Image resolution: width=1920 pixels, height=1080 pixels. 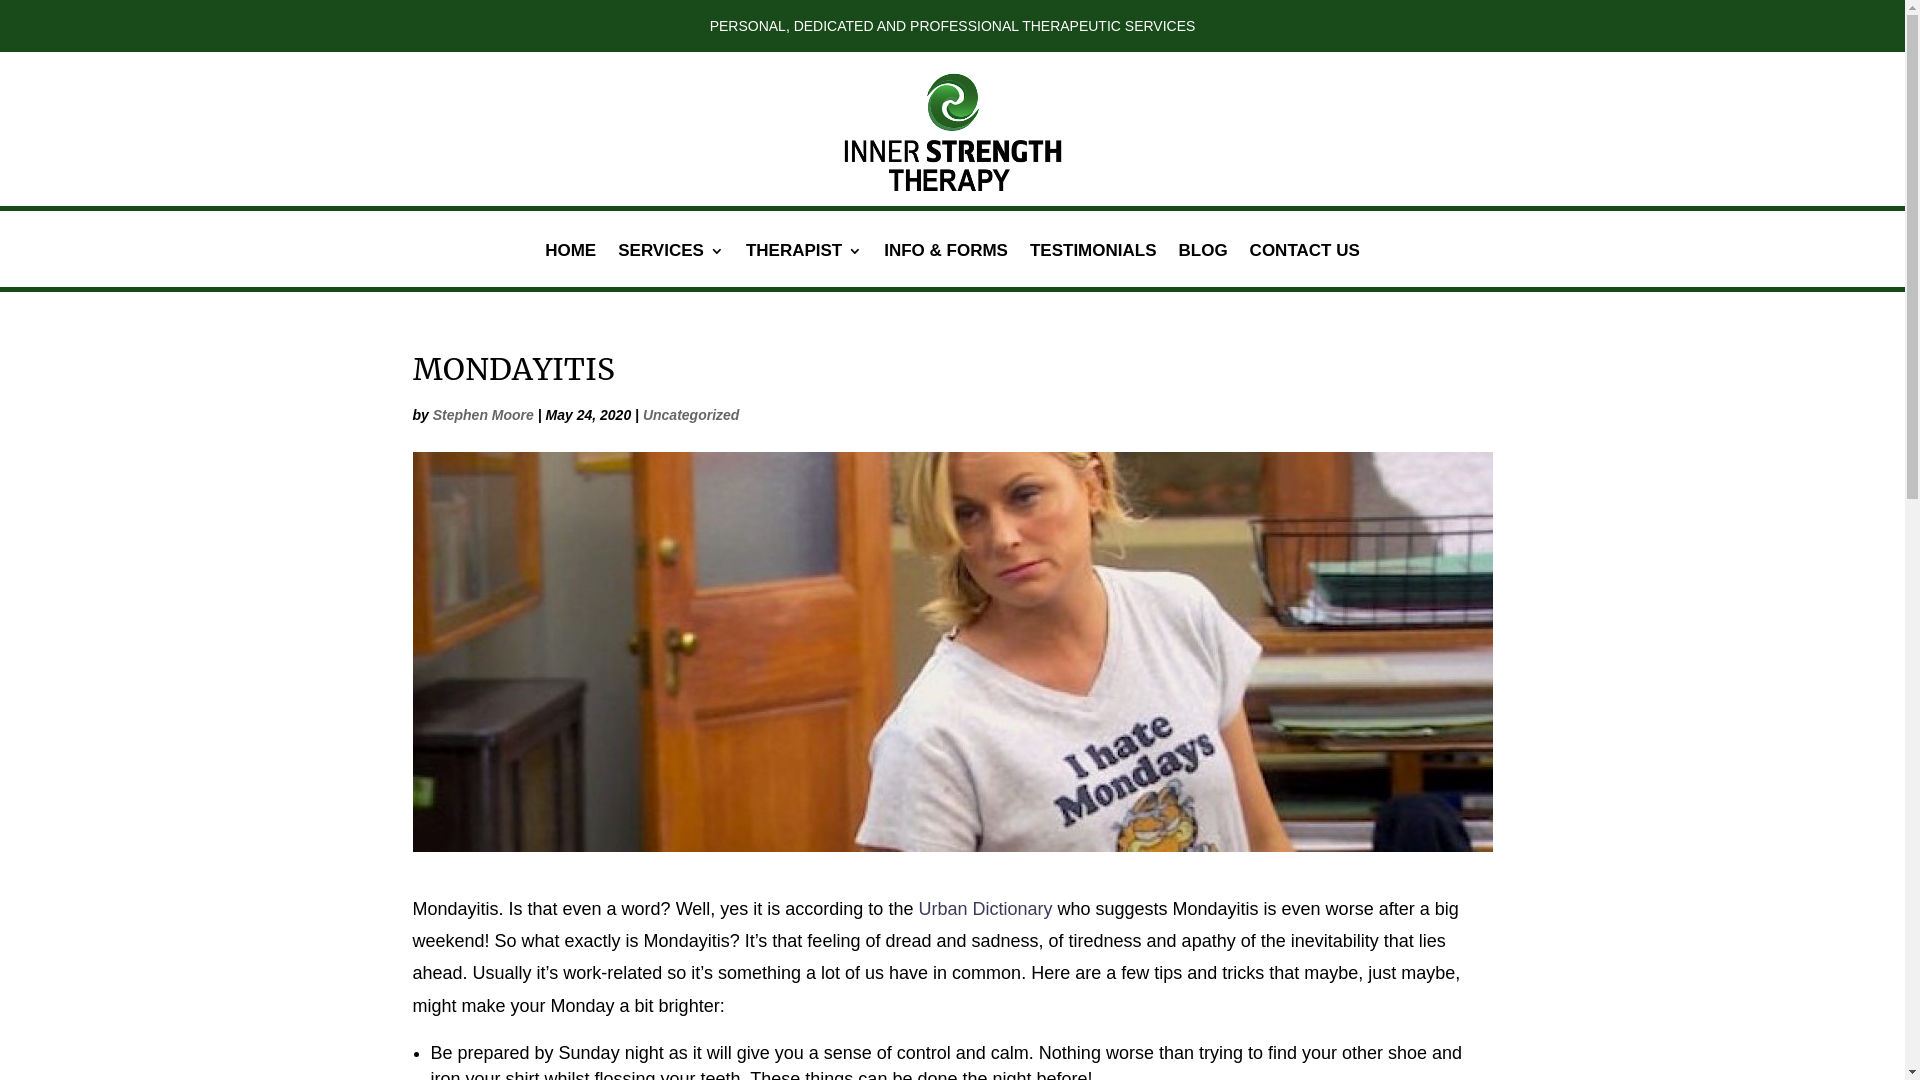 What do you see at coordinates (946, 266) in the screenshot?
I see `INFO & FORMS` at bounding box center [946, 266].